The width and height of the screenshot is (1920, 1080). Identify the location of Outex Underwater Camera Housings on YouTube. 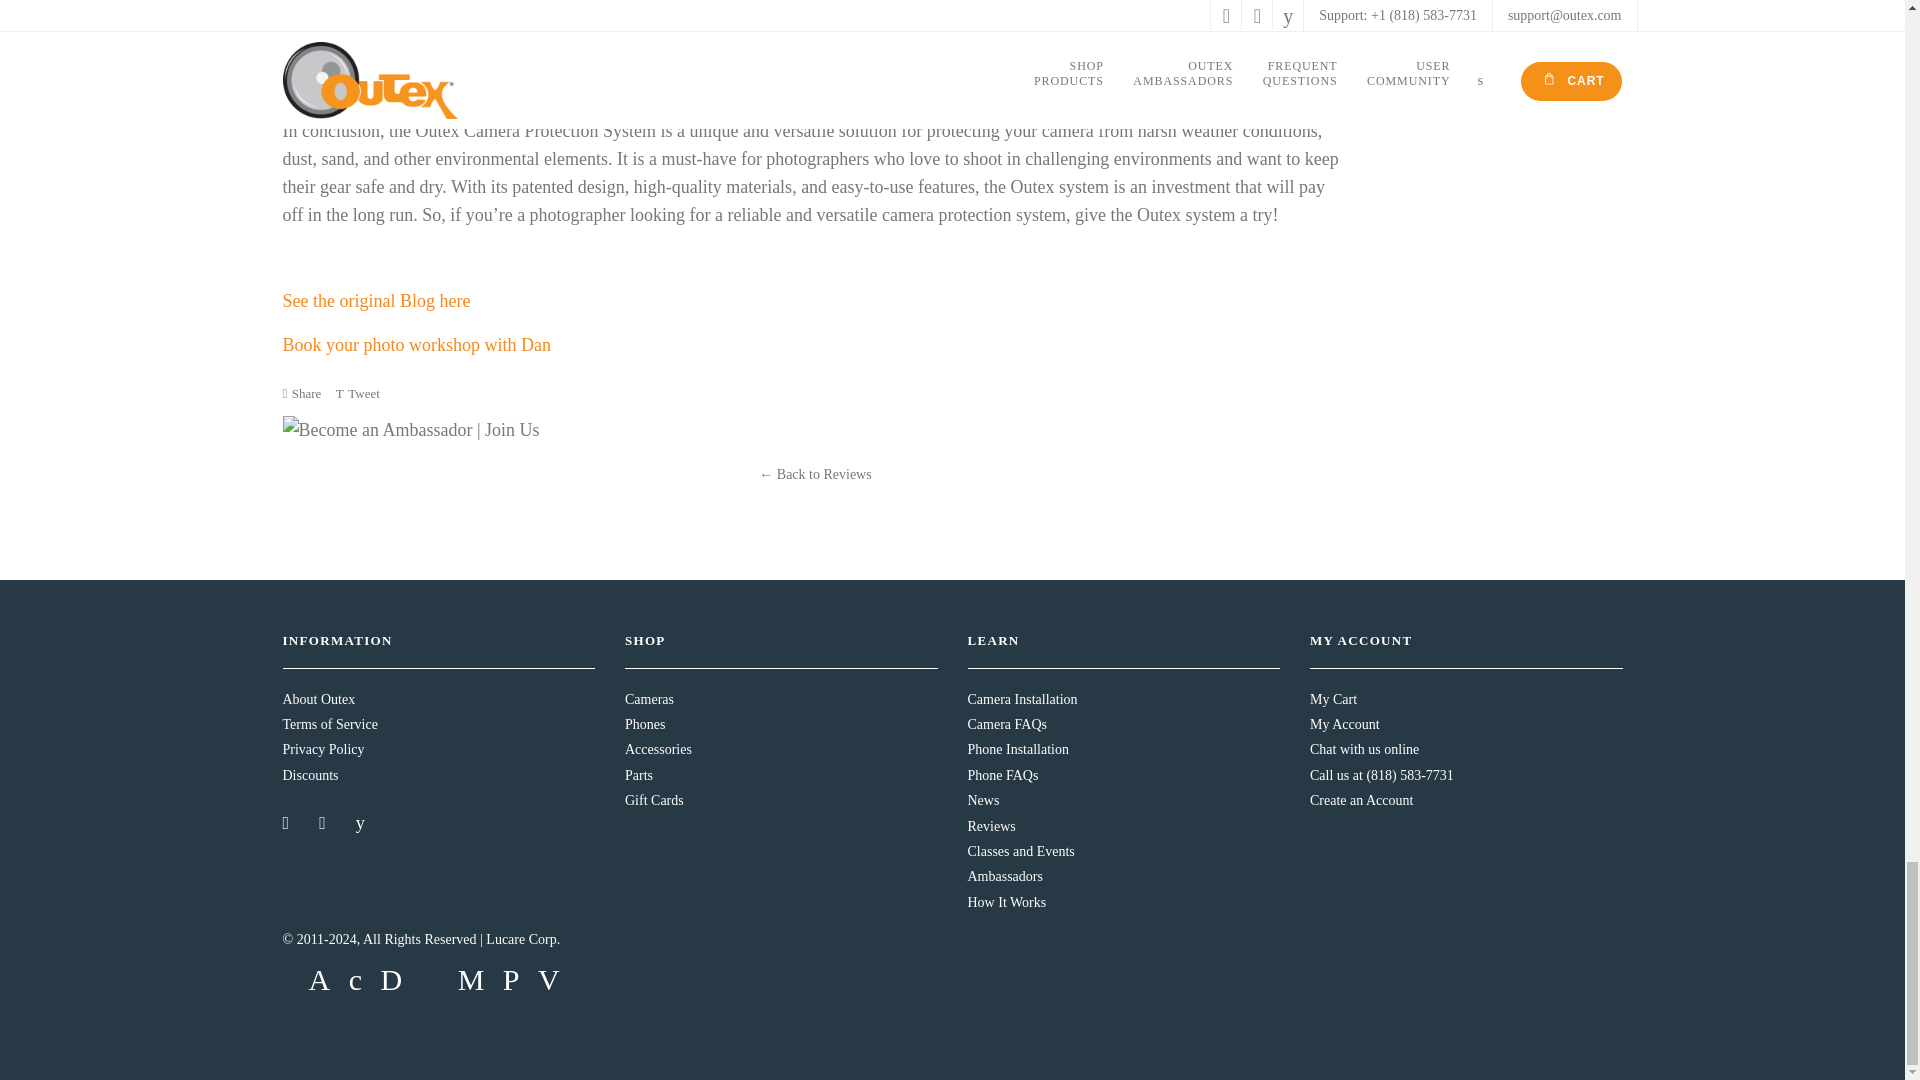
(362, 822).